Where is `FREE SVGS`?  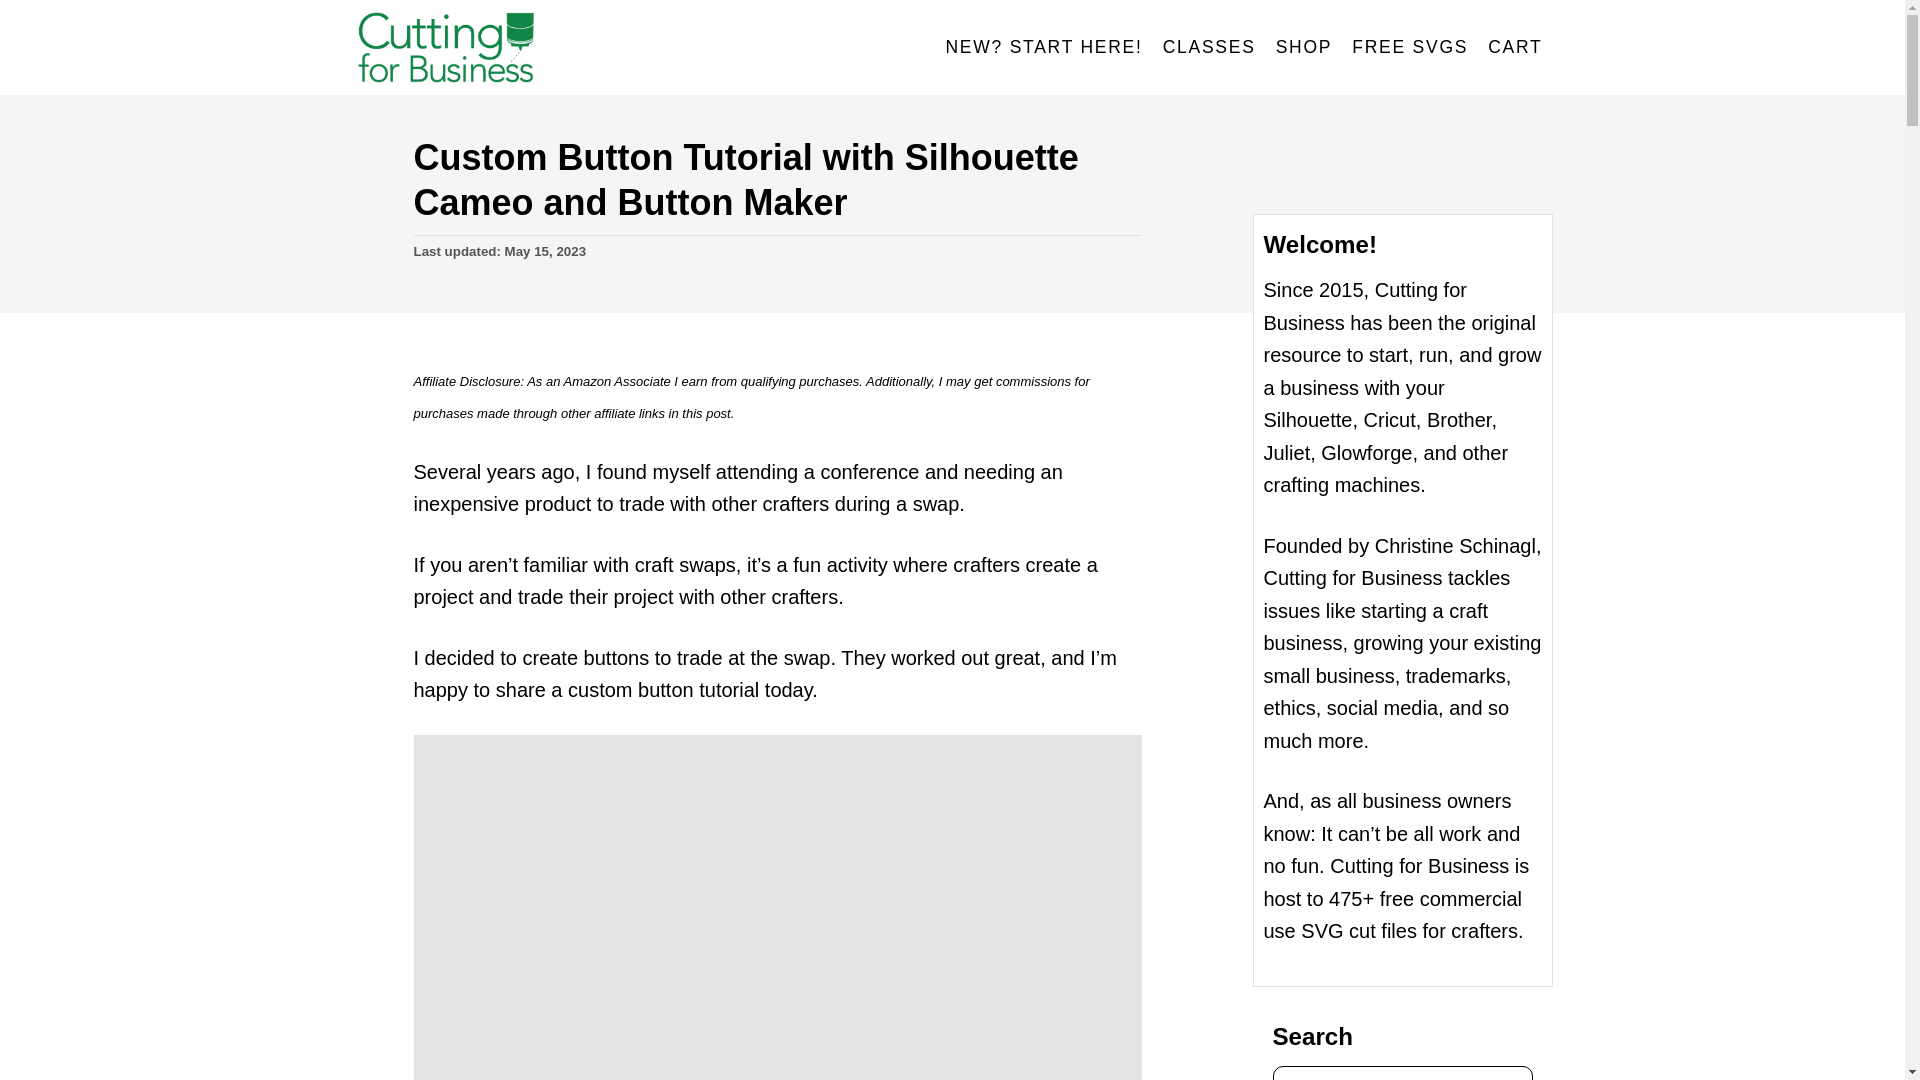 FREE SVGS is located at coordinates (1410, 48).